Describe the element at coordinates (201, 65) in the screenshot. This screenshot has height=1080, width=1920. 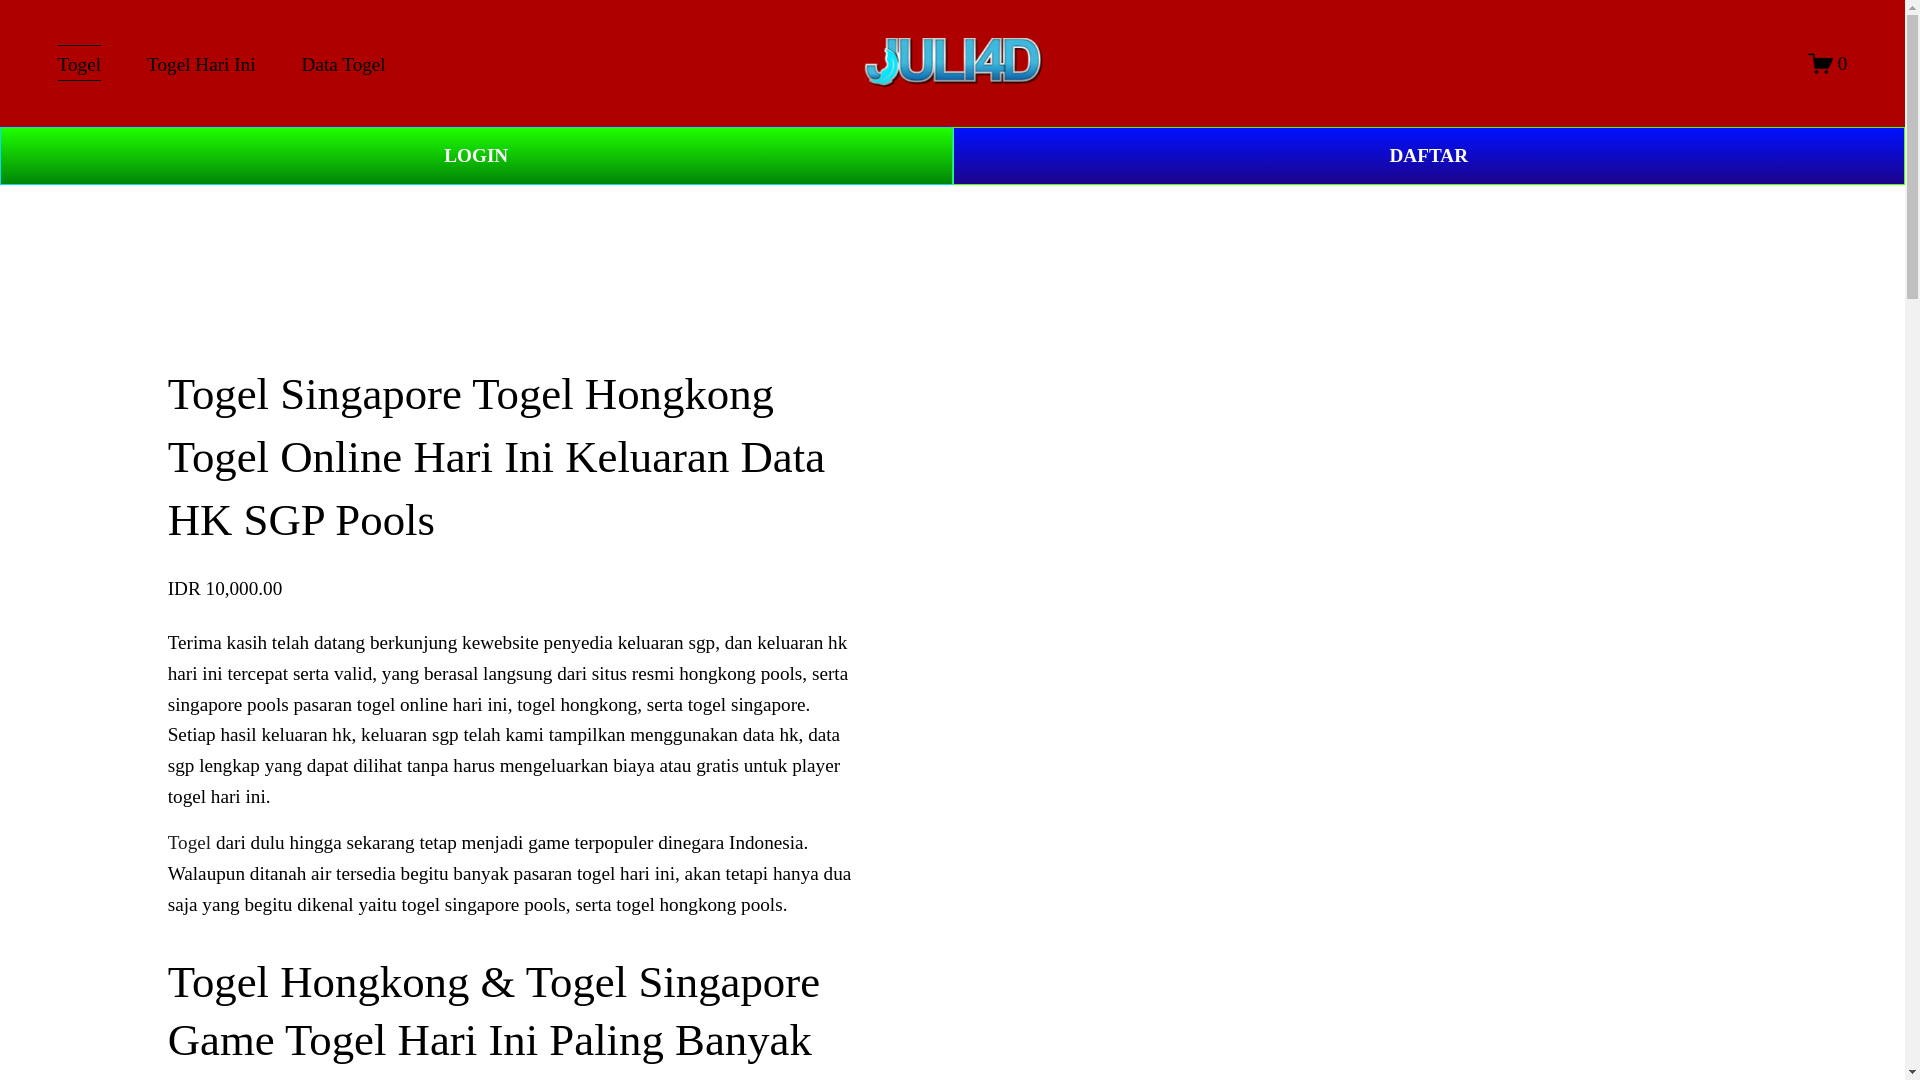
I see `Togel Hari Ini` at that location.